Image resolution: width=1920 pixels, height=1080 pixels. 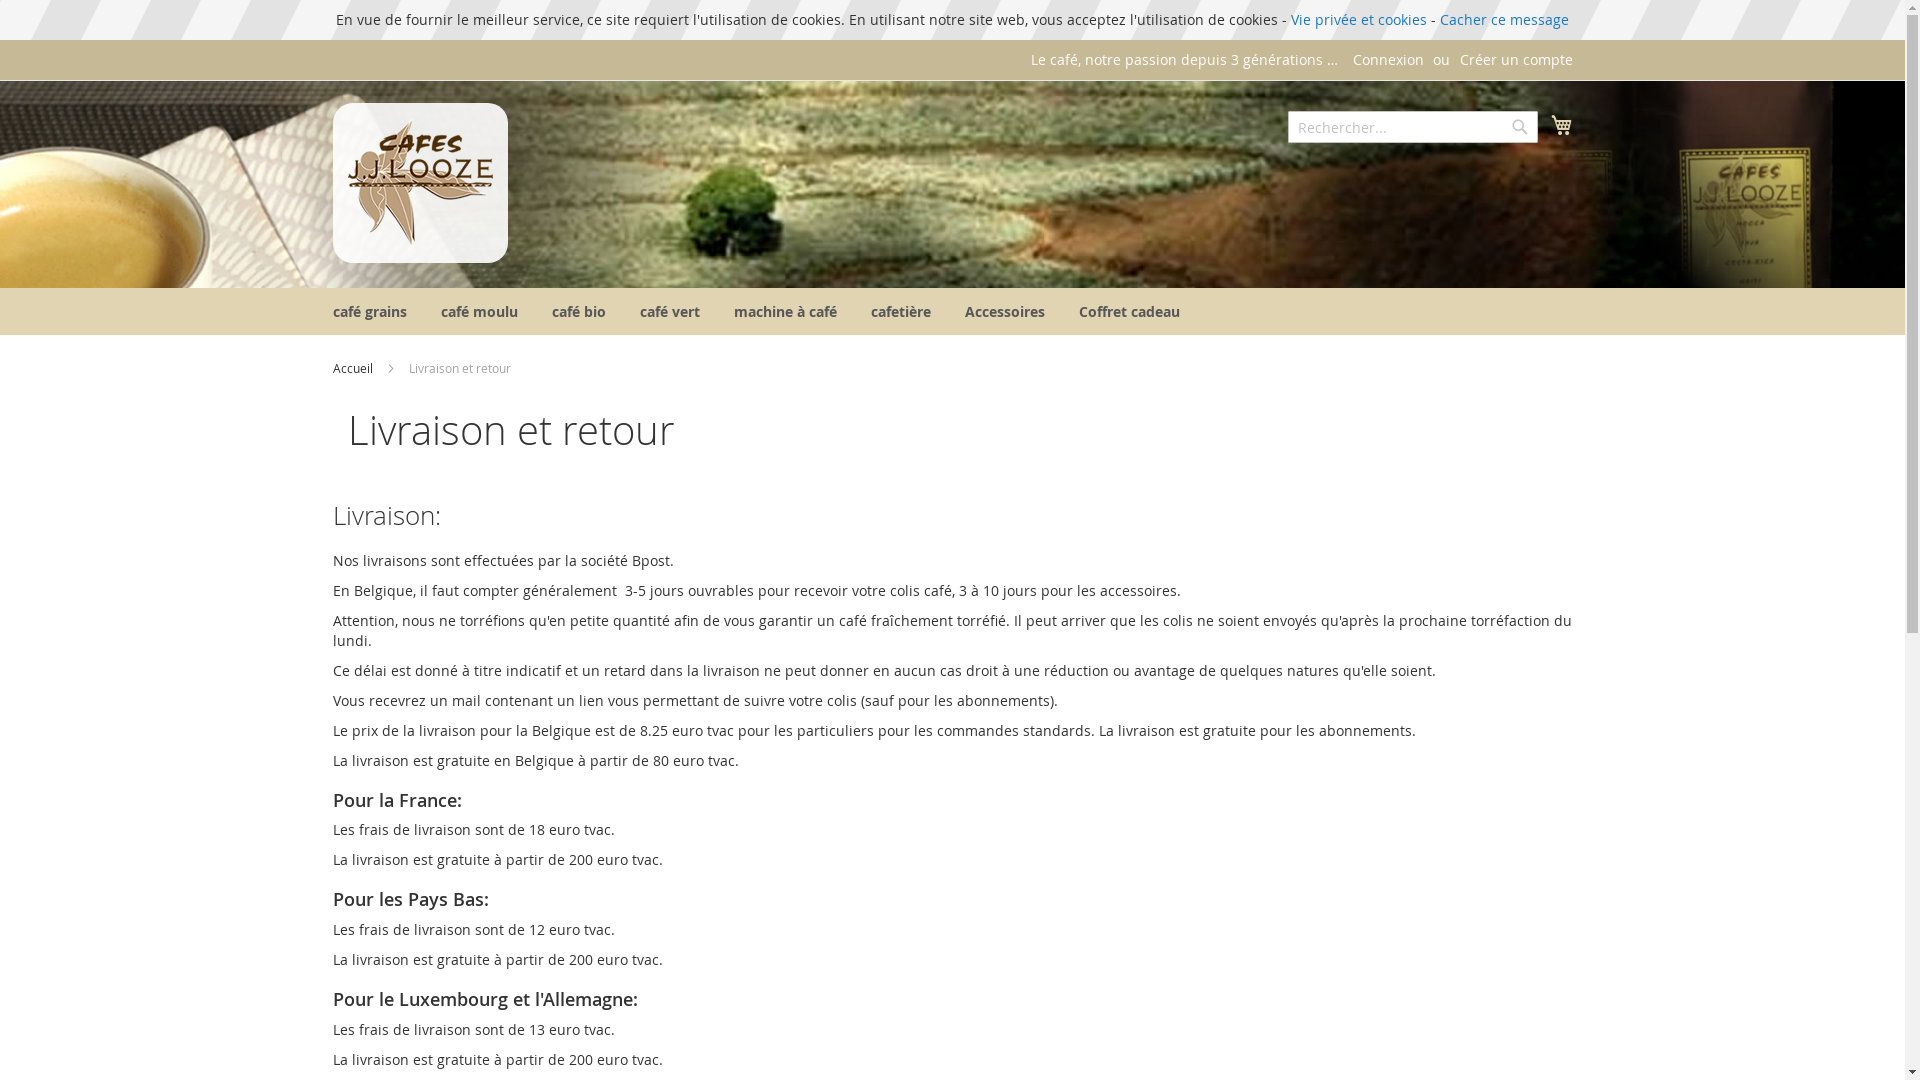 What do you see at coordinates (1004, 312) in the screenshot?
I see `Accessoires` at bounding box center [1004, 312].